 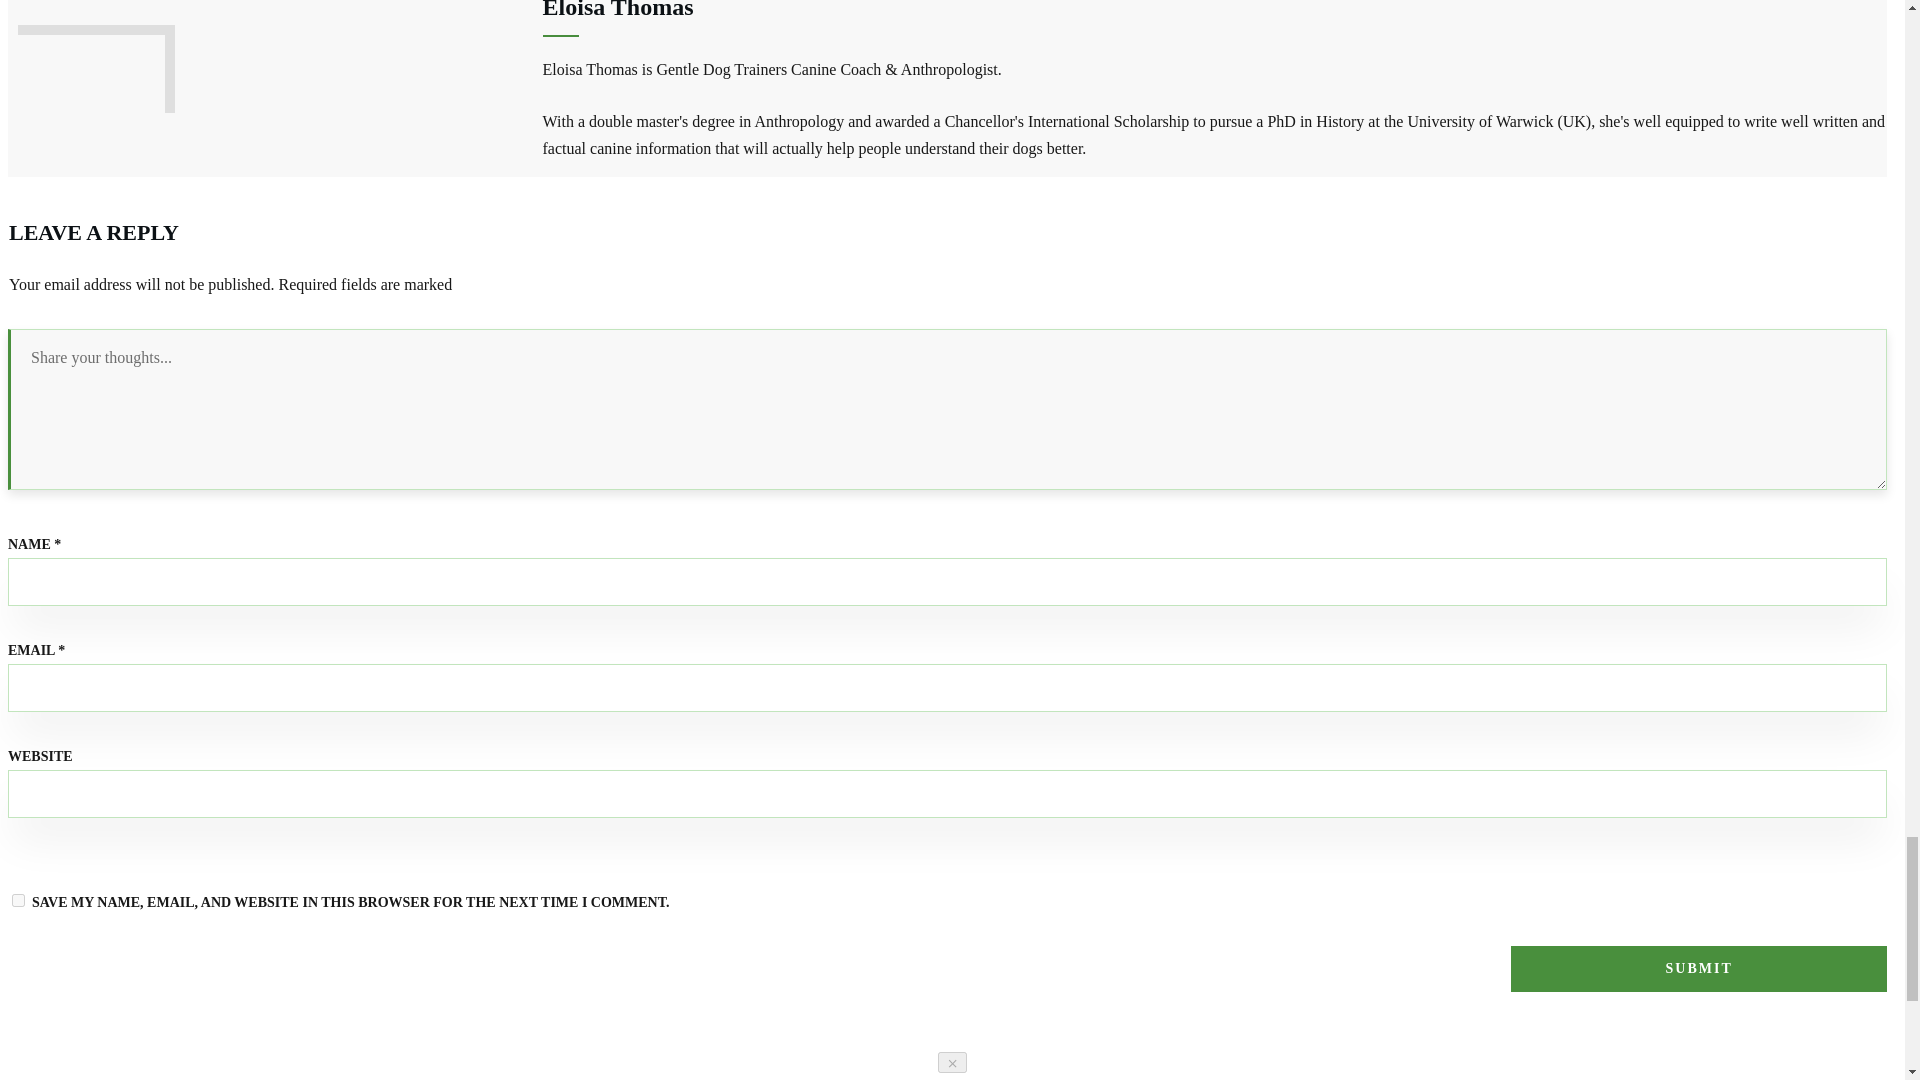 I want to click on yes, so click(x=18, y=900).